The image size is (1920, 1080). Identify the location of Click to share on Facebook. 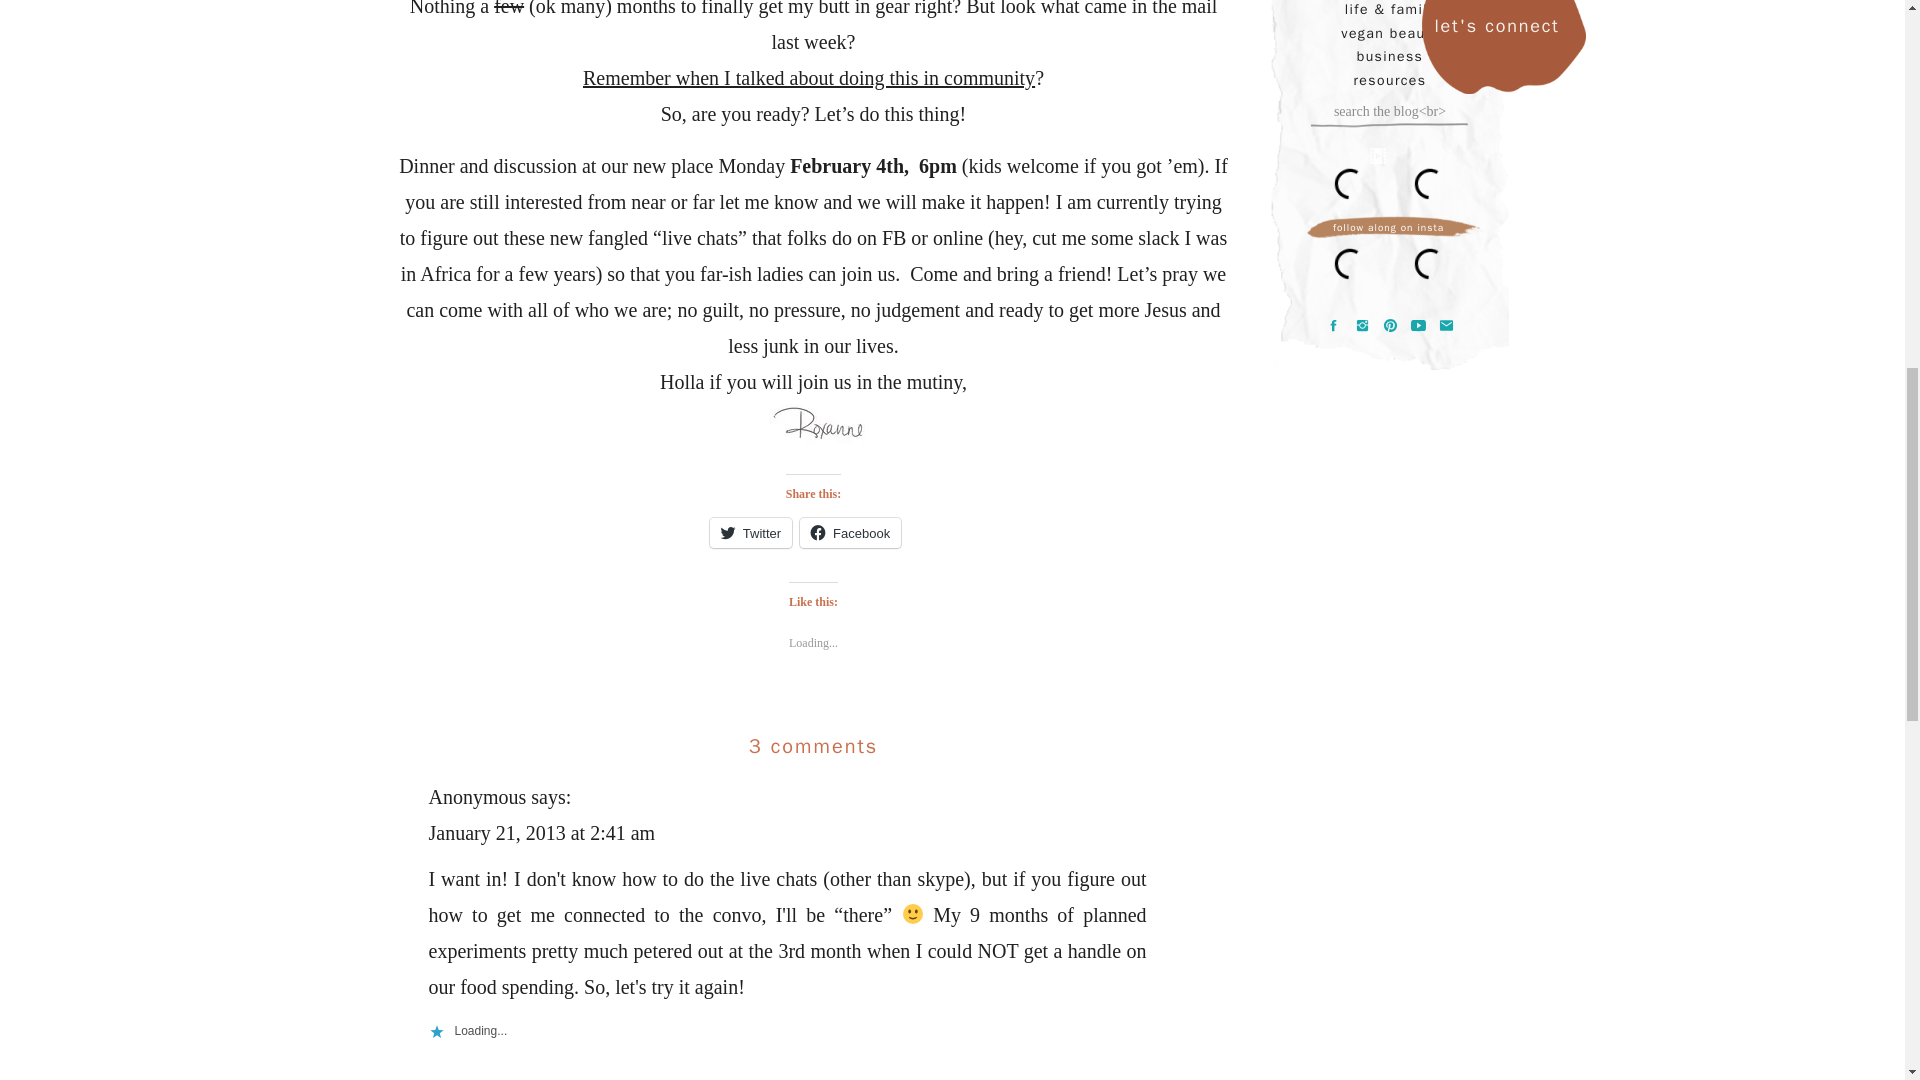
(850, 532).